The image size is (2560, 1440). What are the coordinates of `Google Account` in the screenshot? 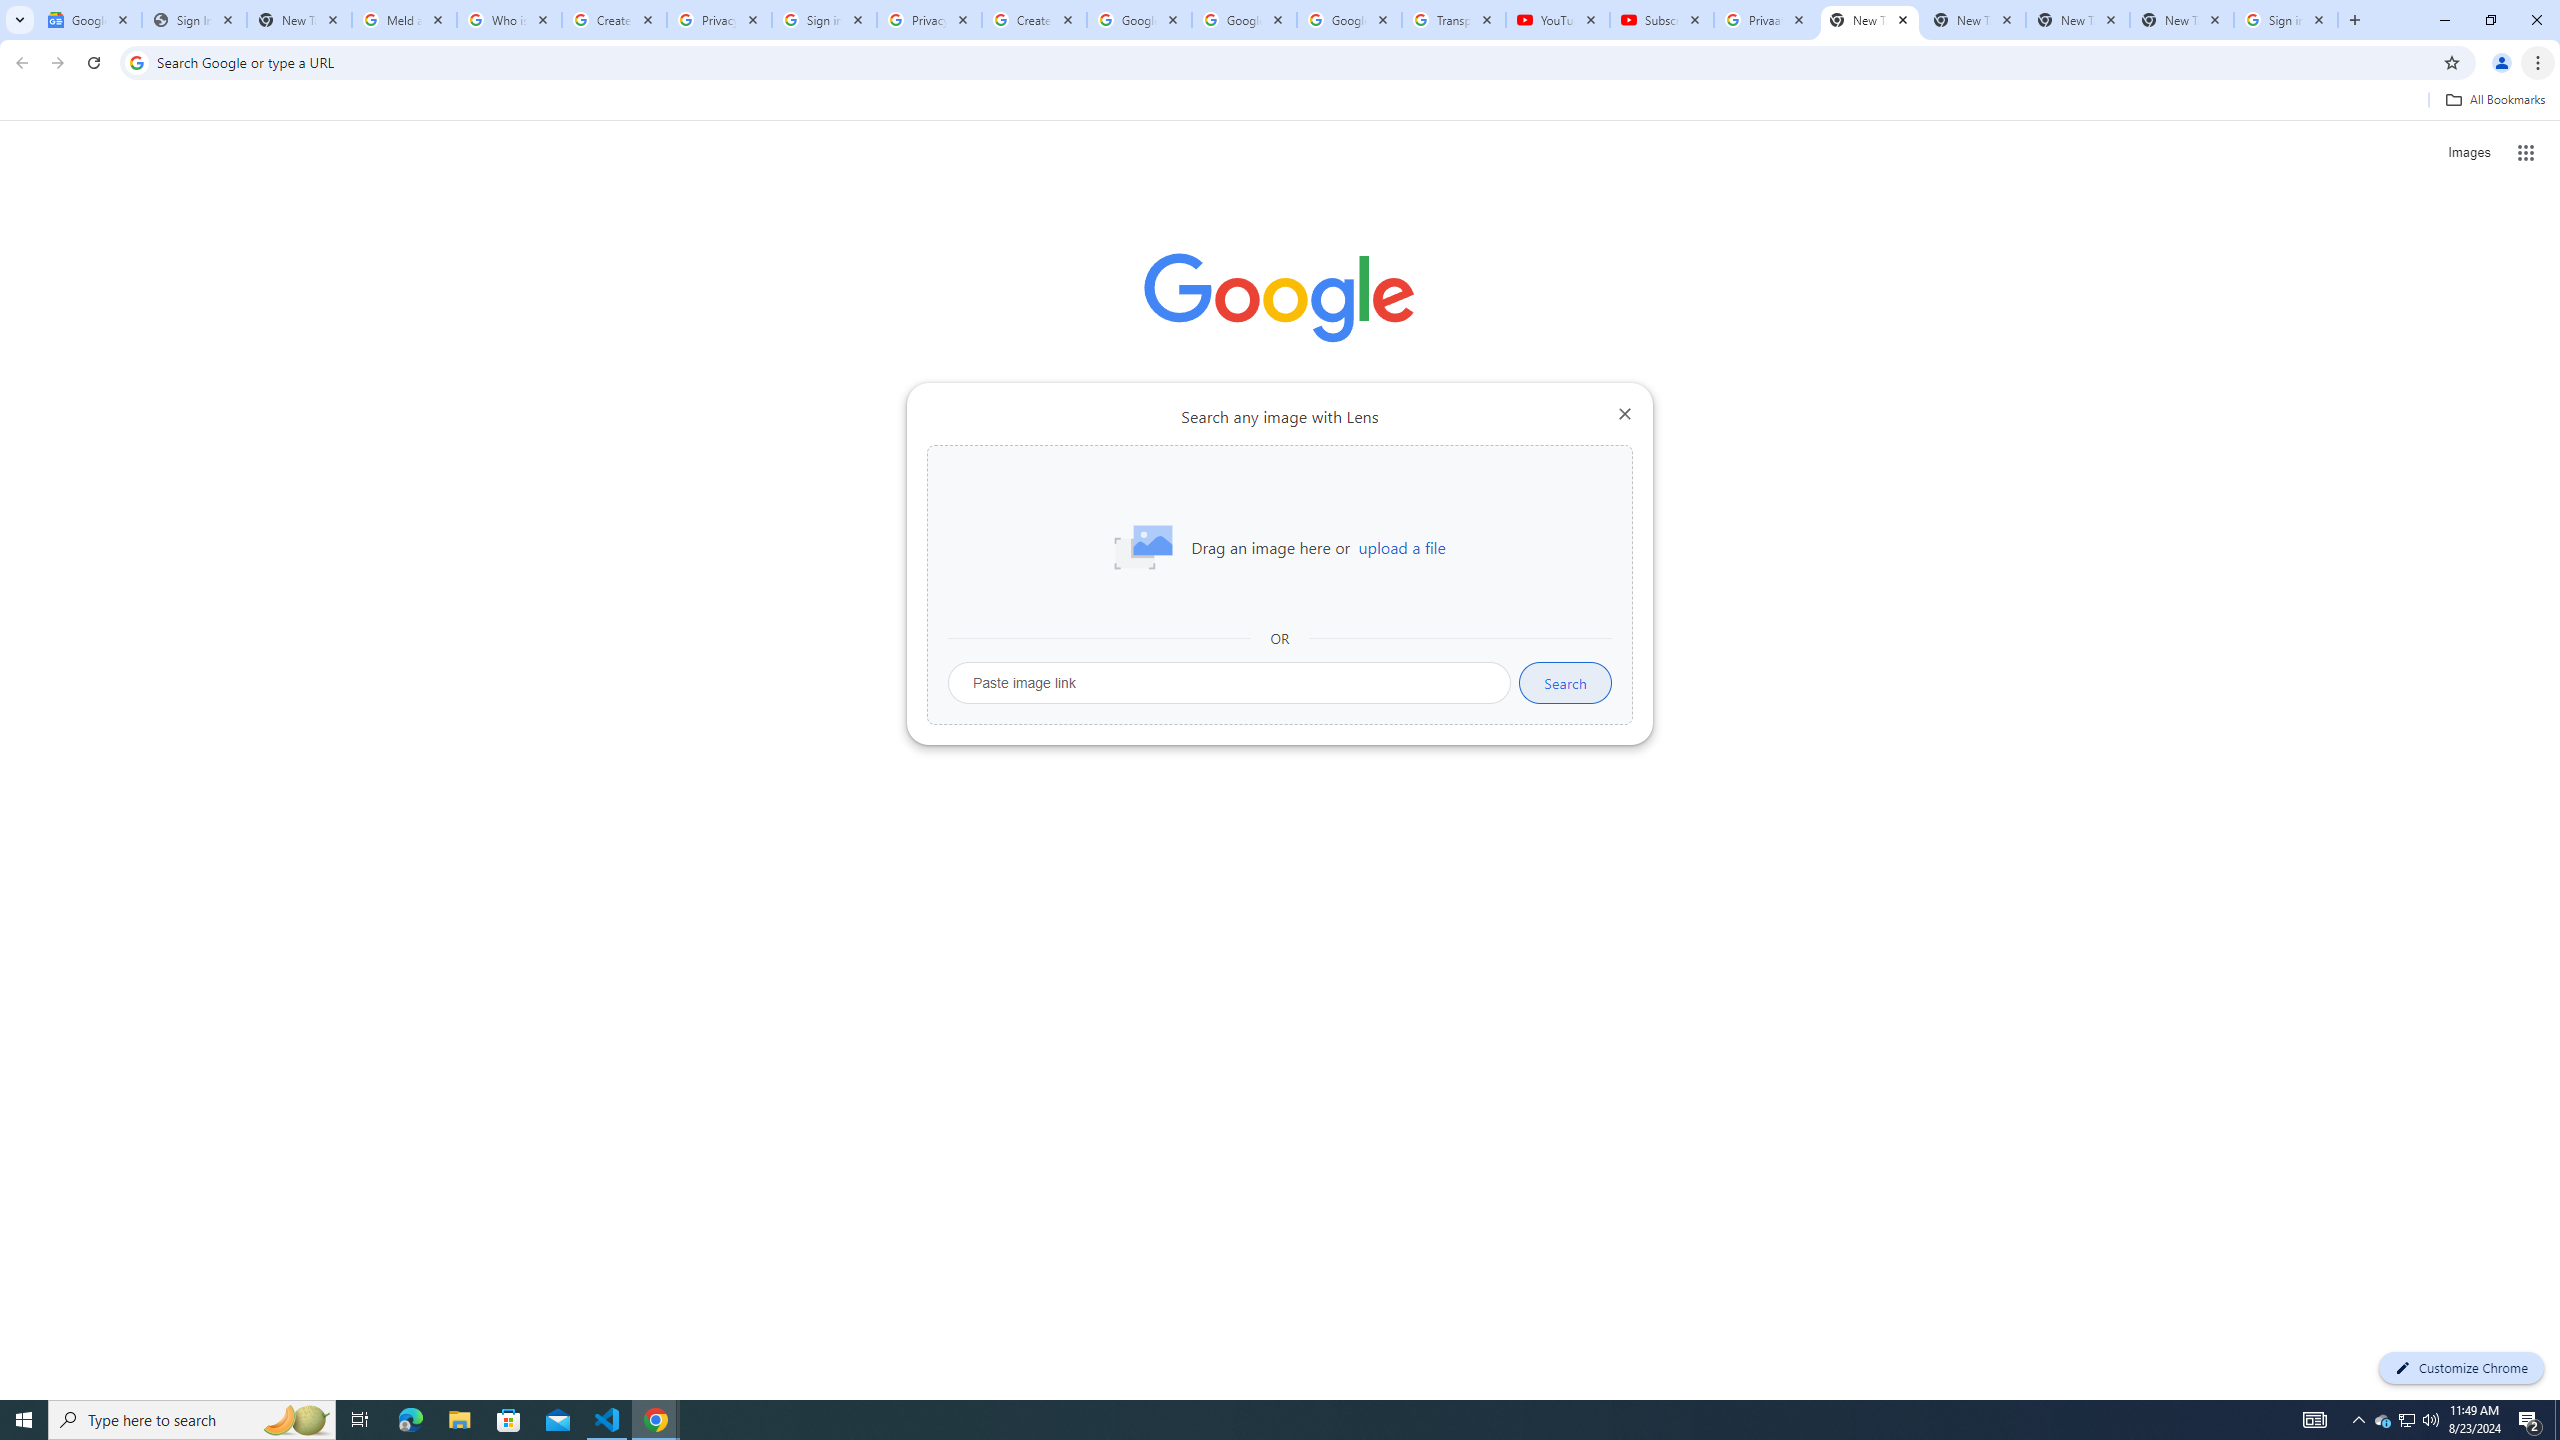 It's located at (1348, 20).